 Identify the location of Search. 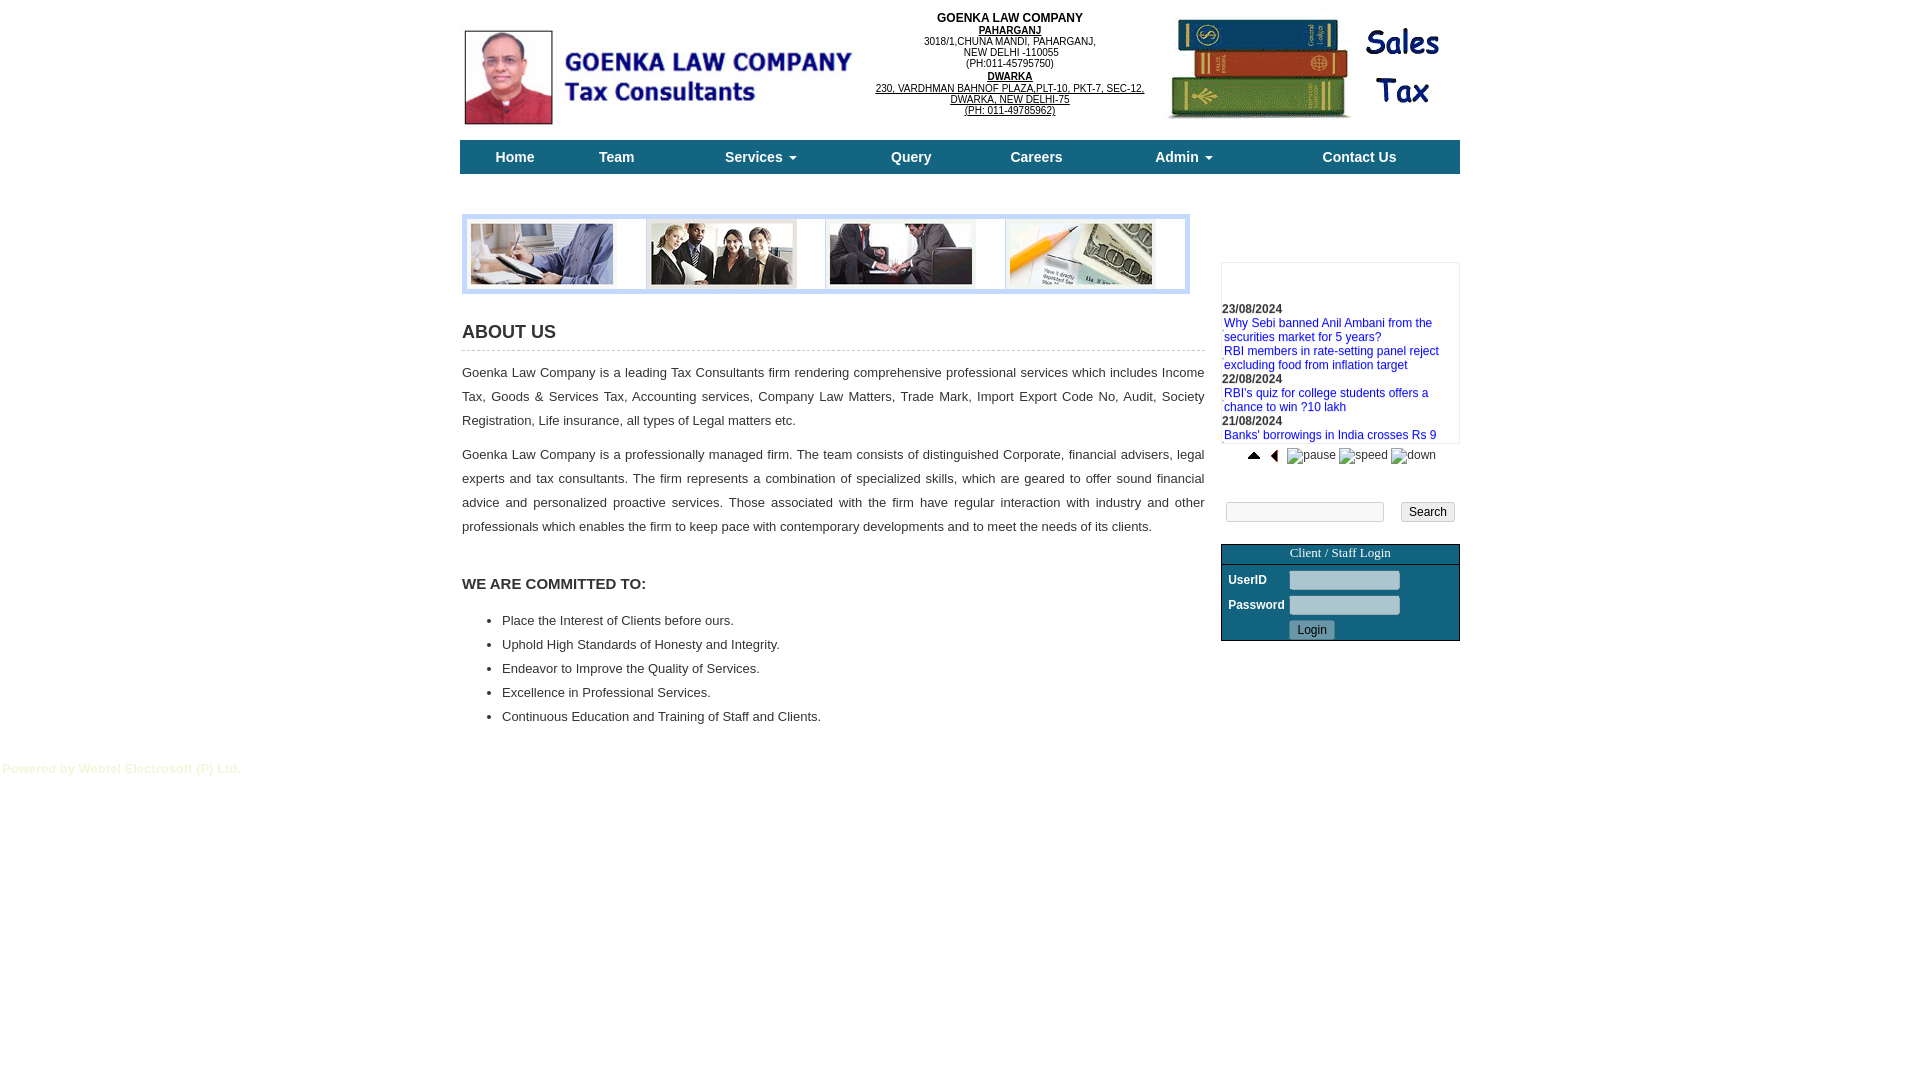
(1428, 512).